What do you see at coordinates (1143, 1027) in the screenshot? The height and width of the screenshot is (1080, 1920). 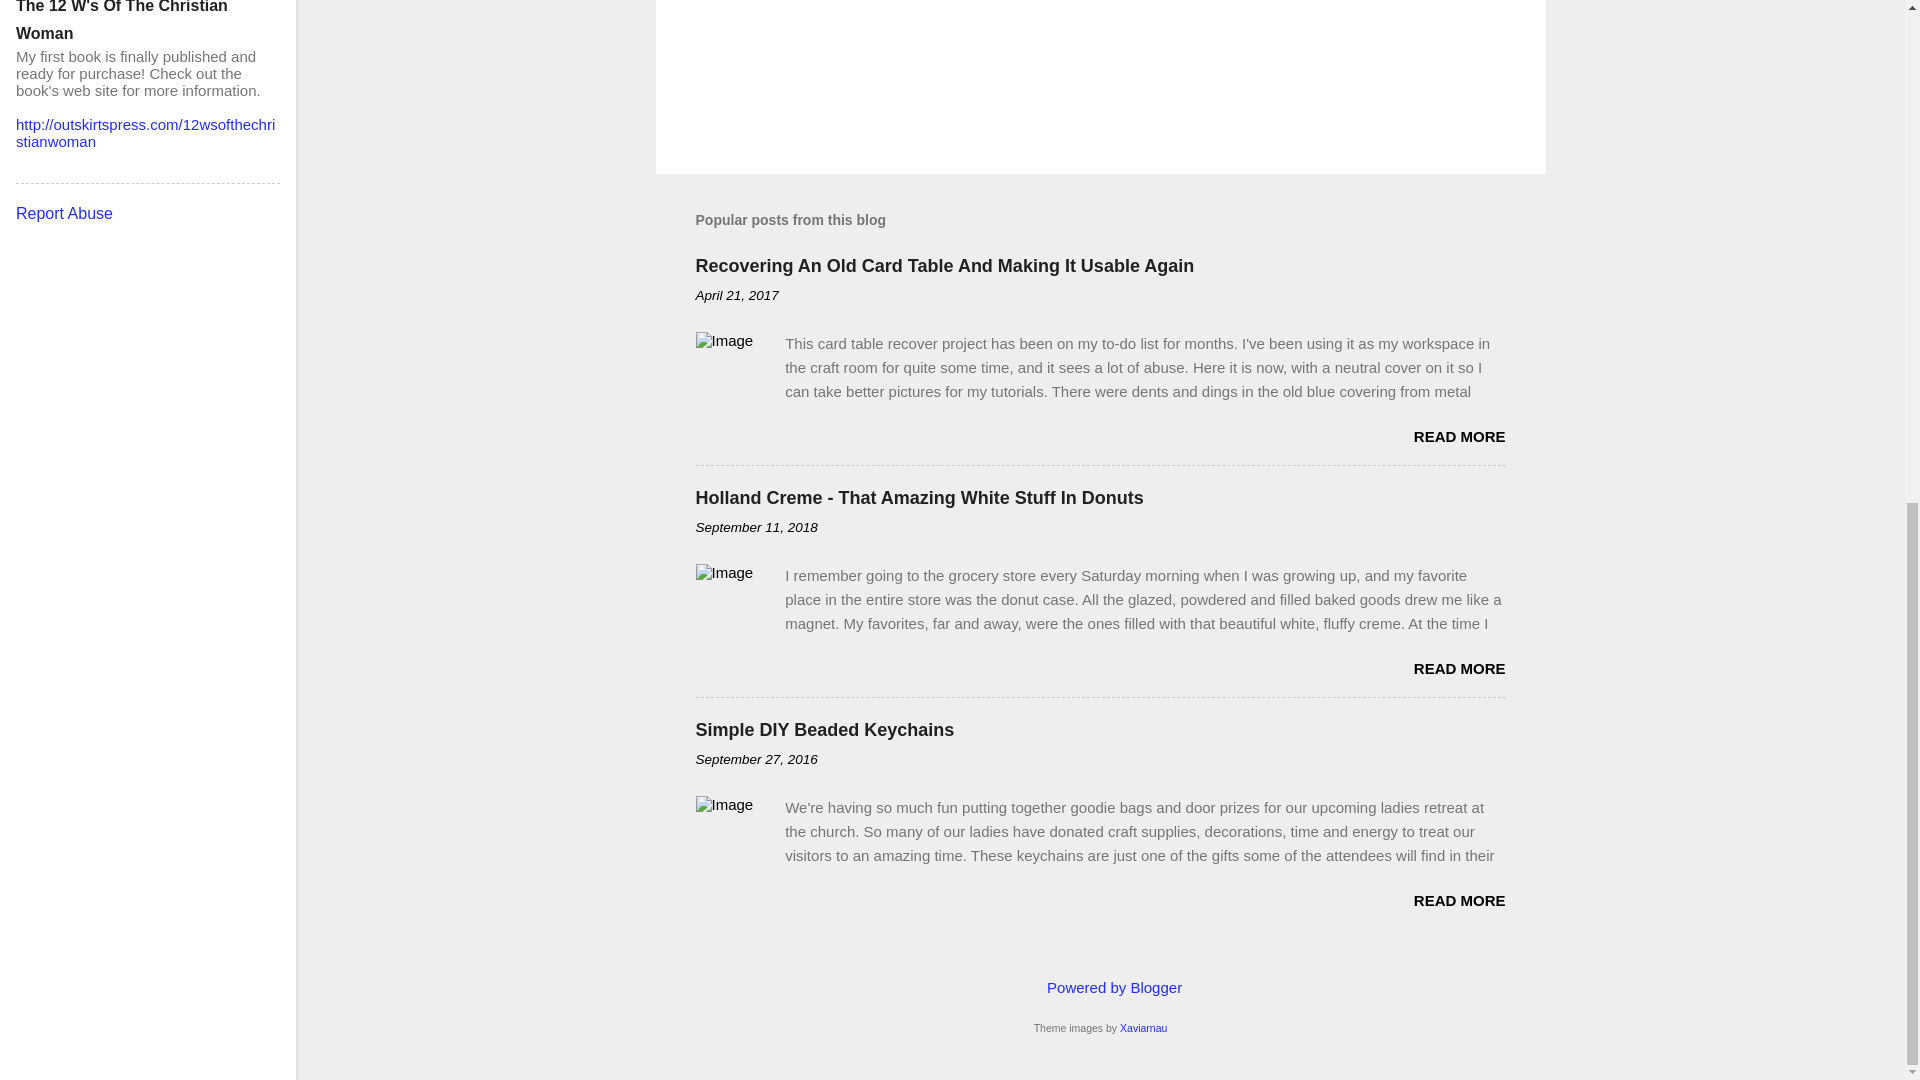 I see `Xaviarnau` at bounding box center [1143, 1027].